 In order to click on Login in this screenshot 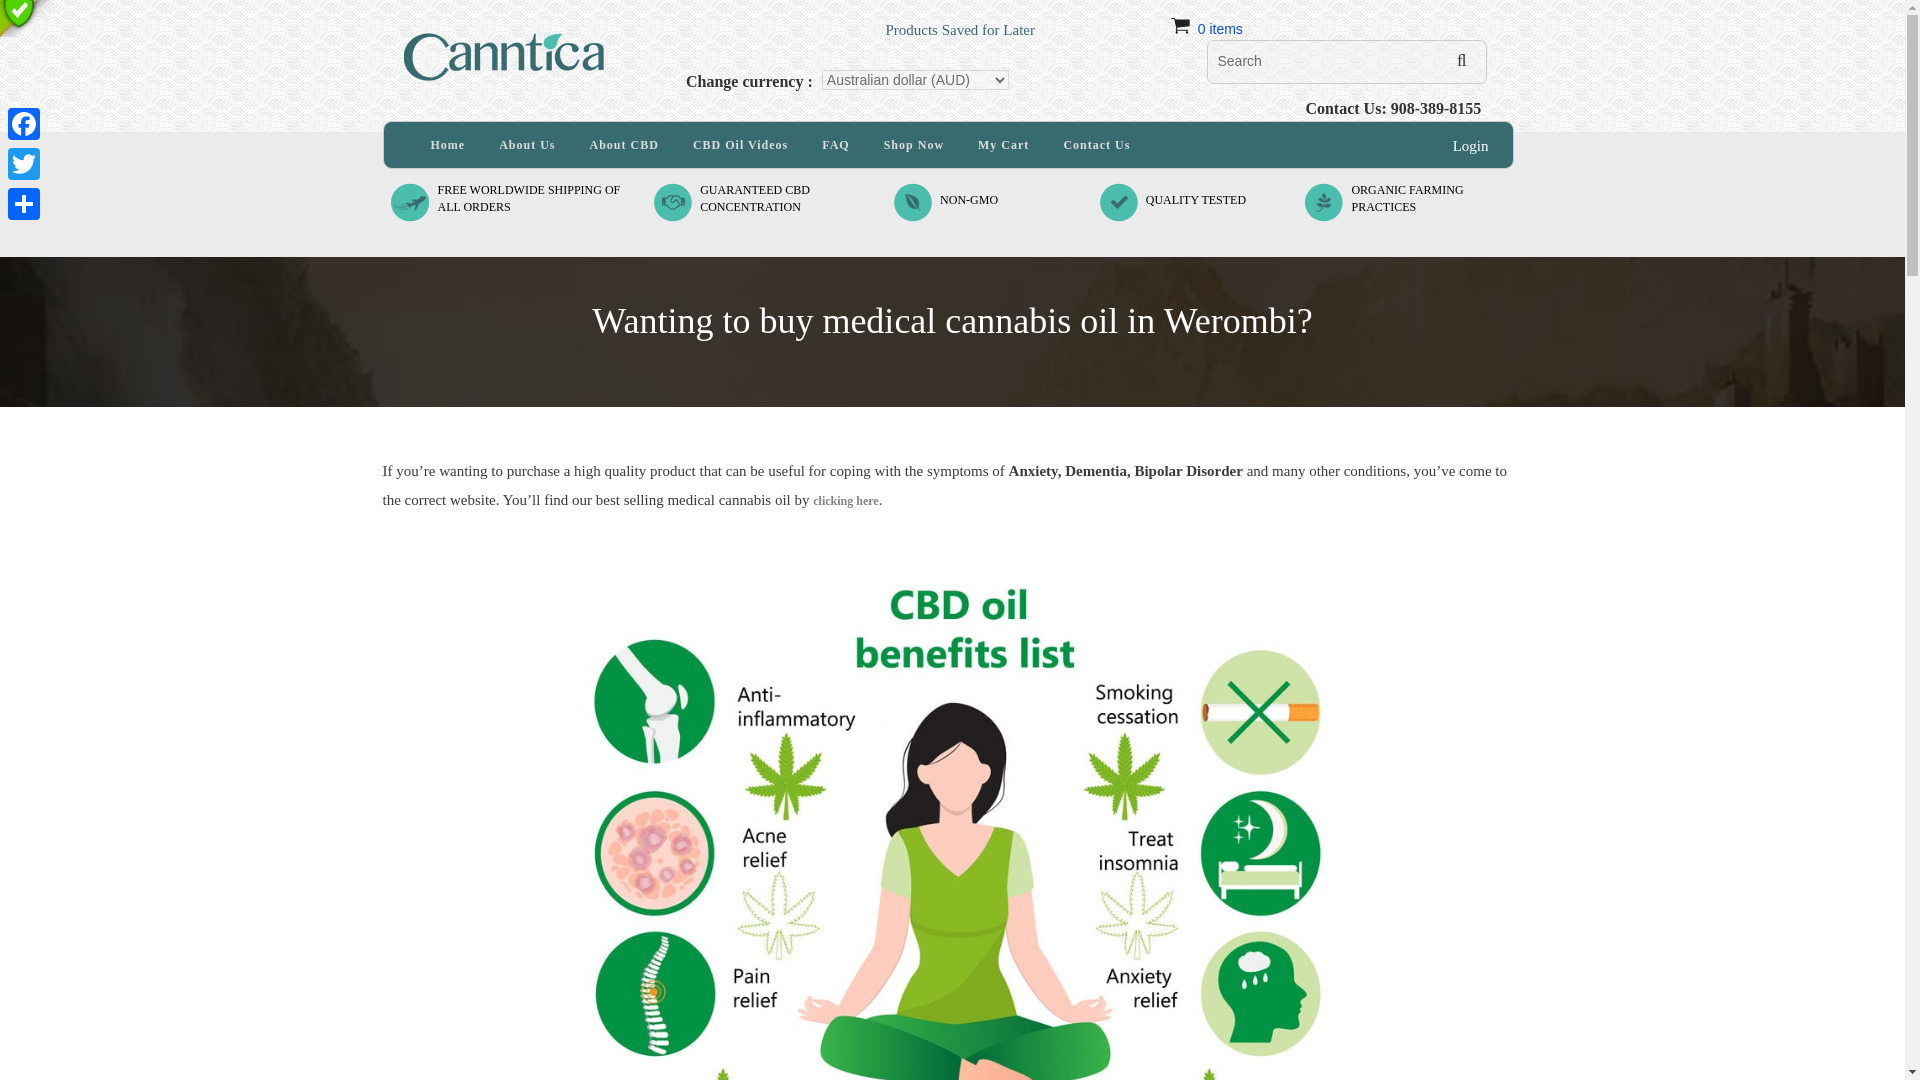, I will do `click(740, 145)`.